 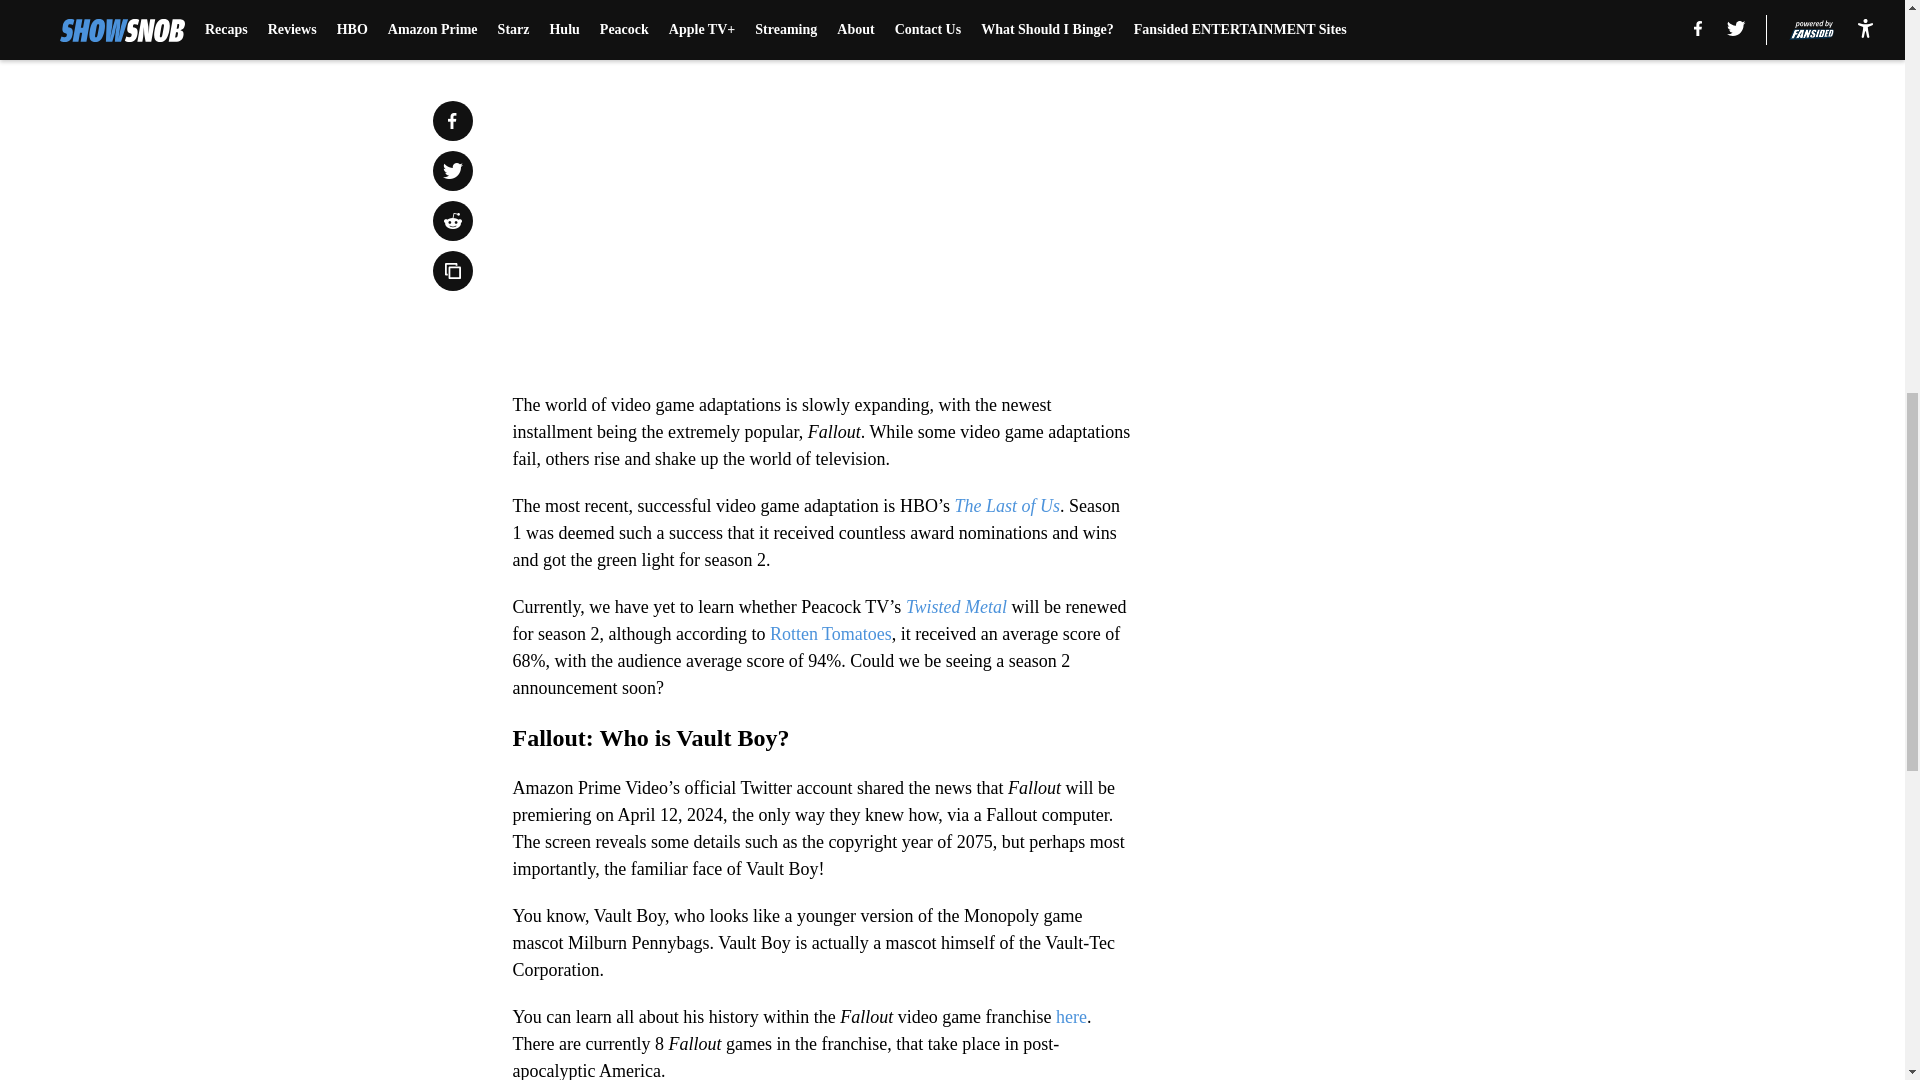 What do you see at coordinates (956, 606) in the screenshot?
I see `Twisted Metal` at bounding box center [956, 606].